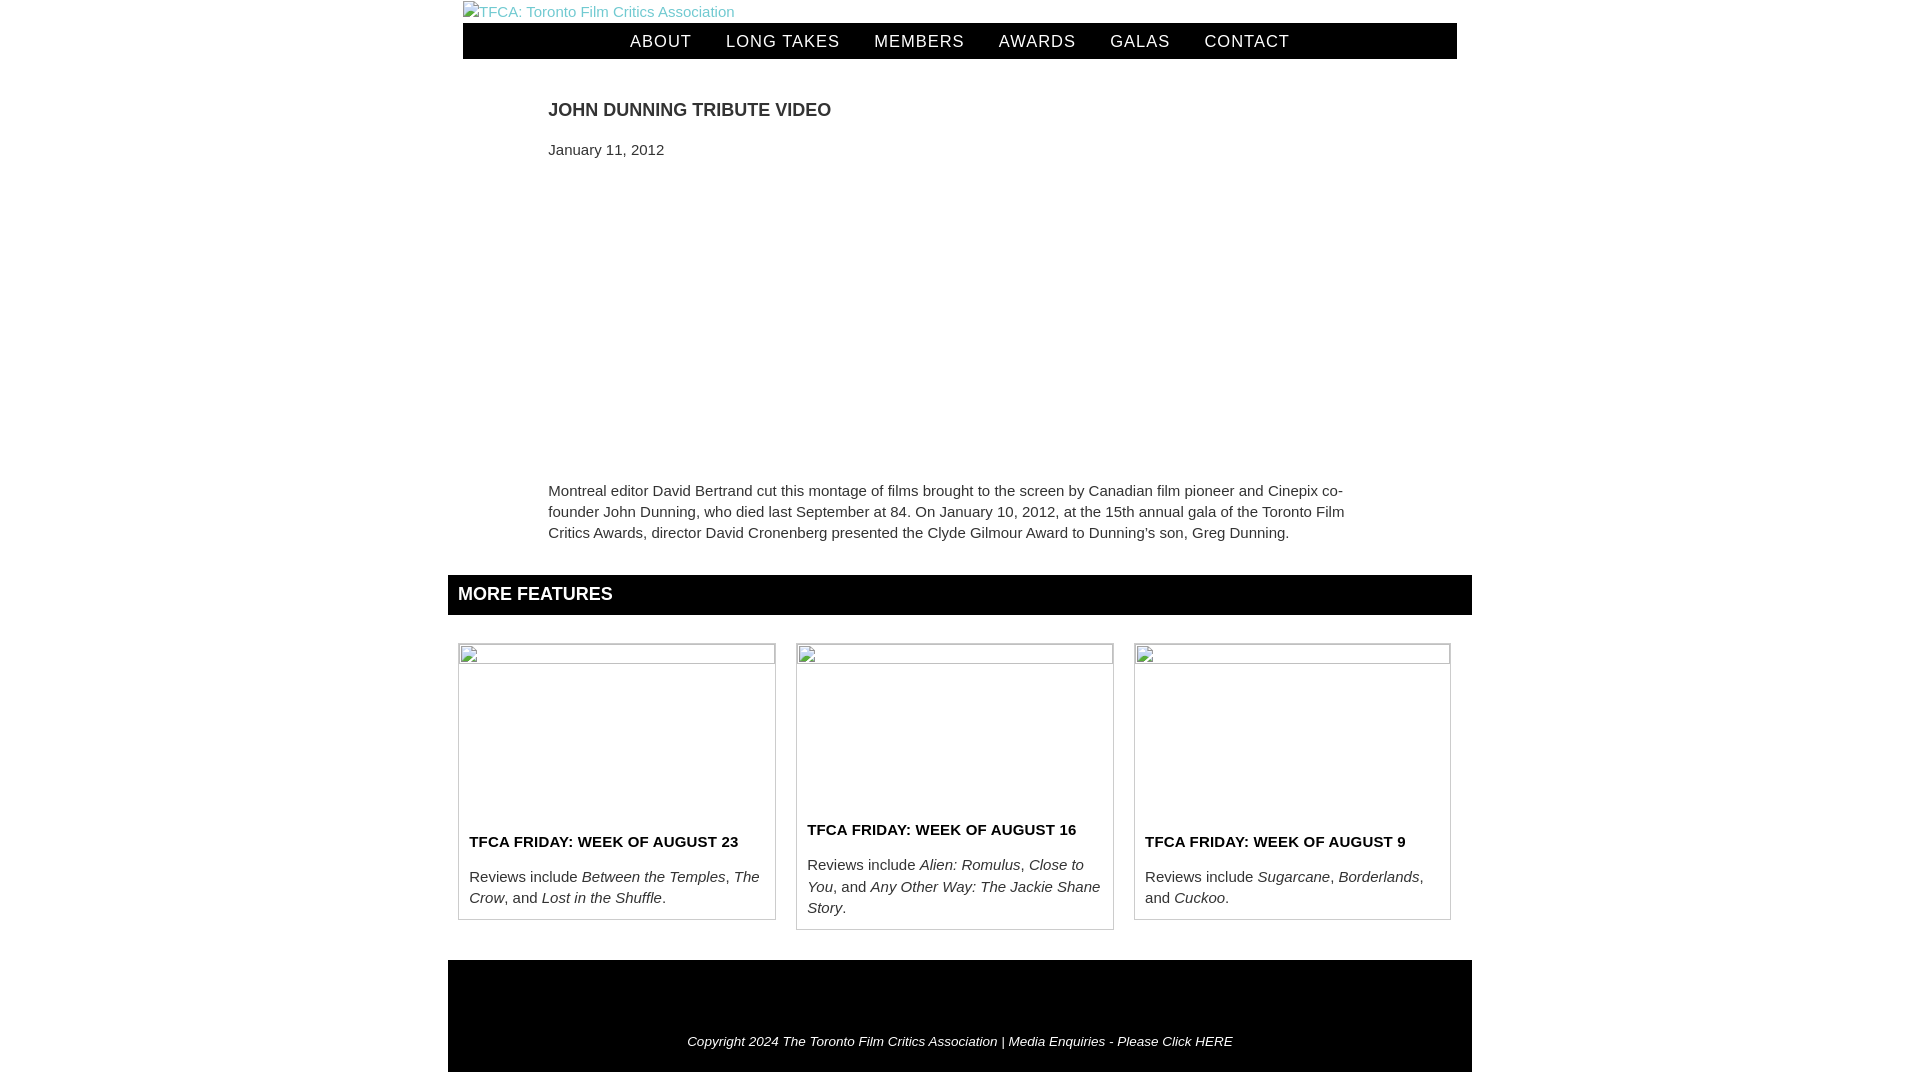  Describe the element at coordinates (602, 840) in the screenshot. I see `TFCA FRIDAY: WEEK OF AUGUST 23` at that location.